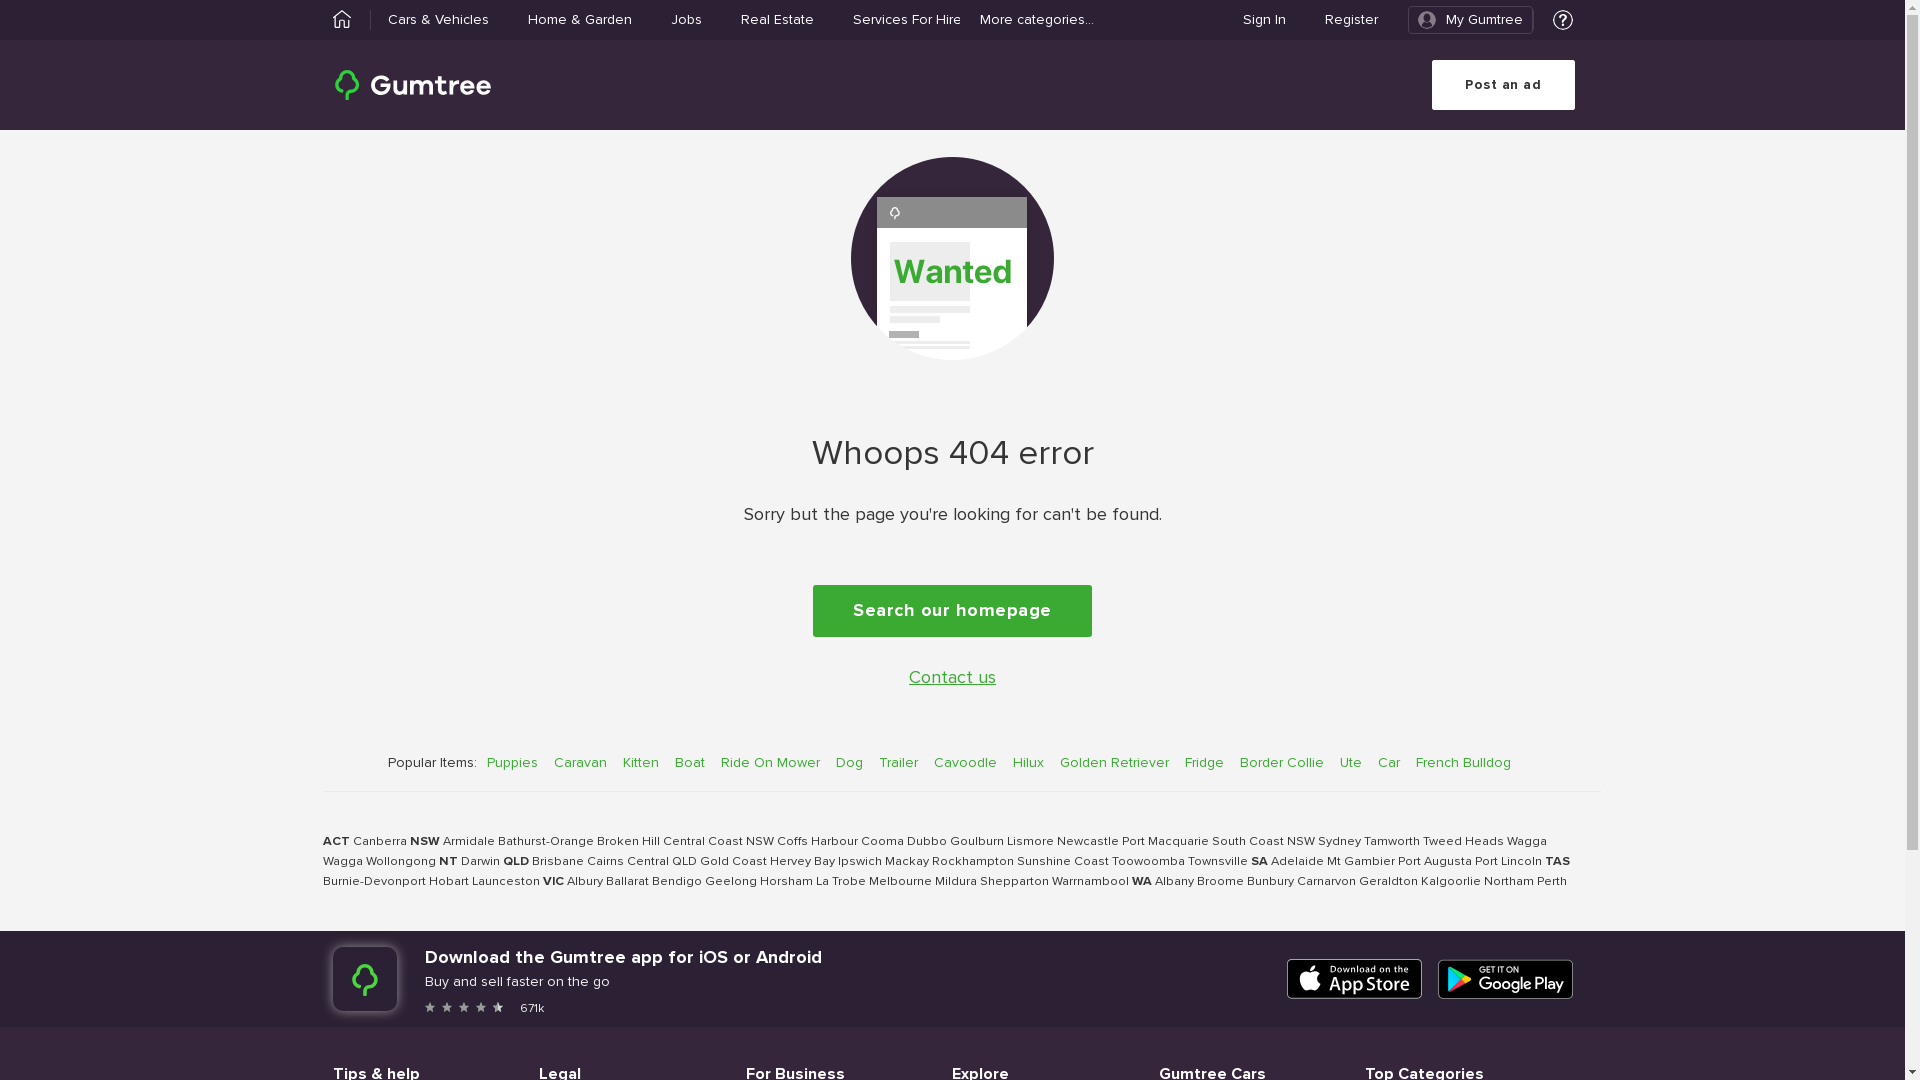  What do you see at coordinates (934, 852) in the screenshot?
I see `Wagga Wagga` at bounding box center [934, 852].